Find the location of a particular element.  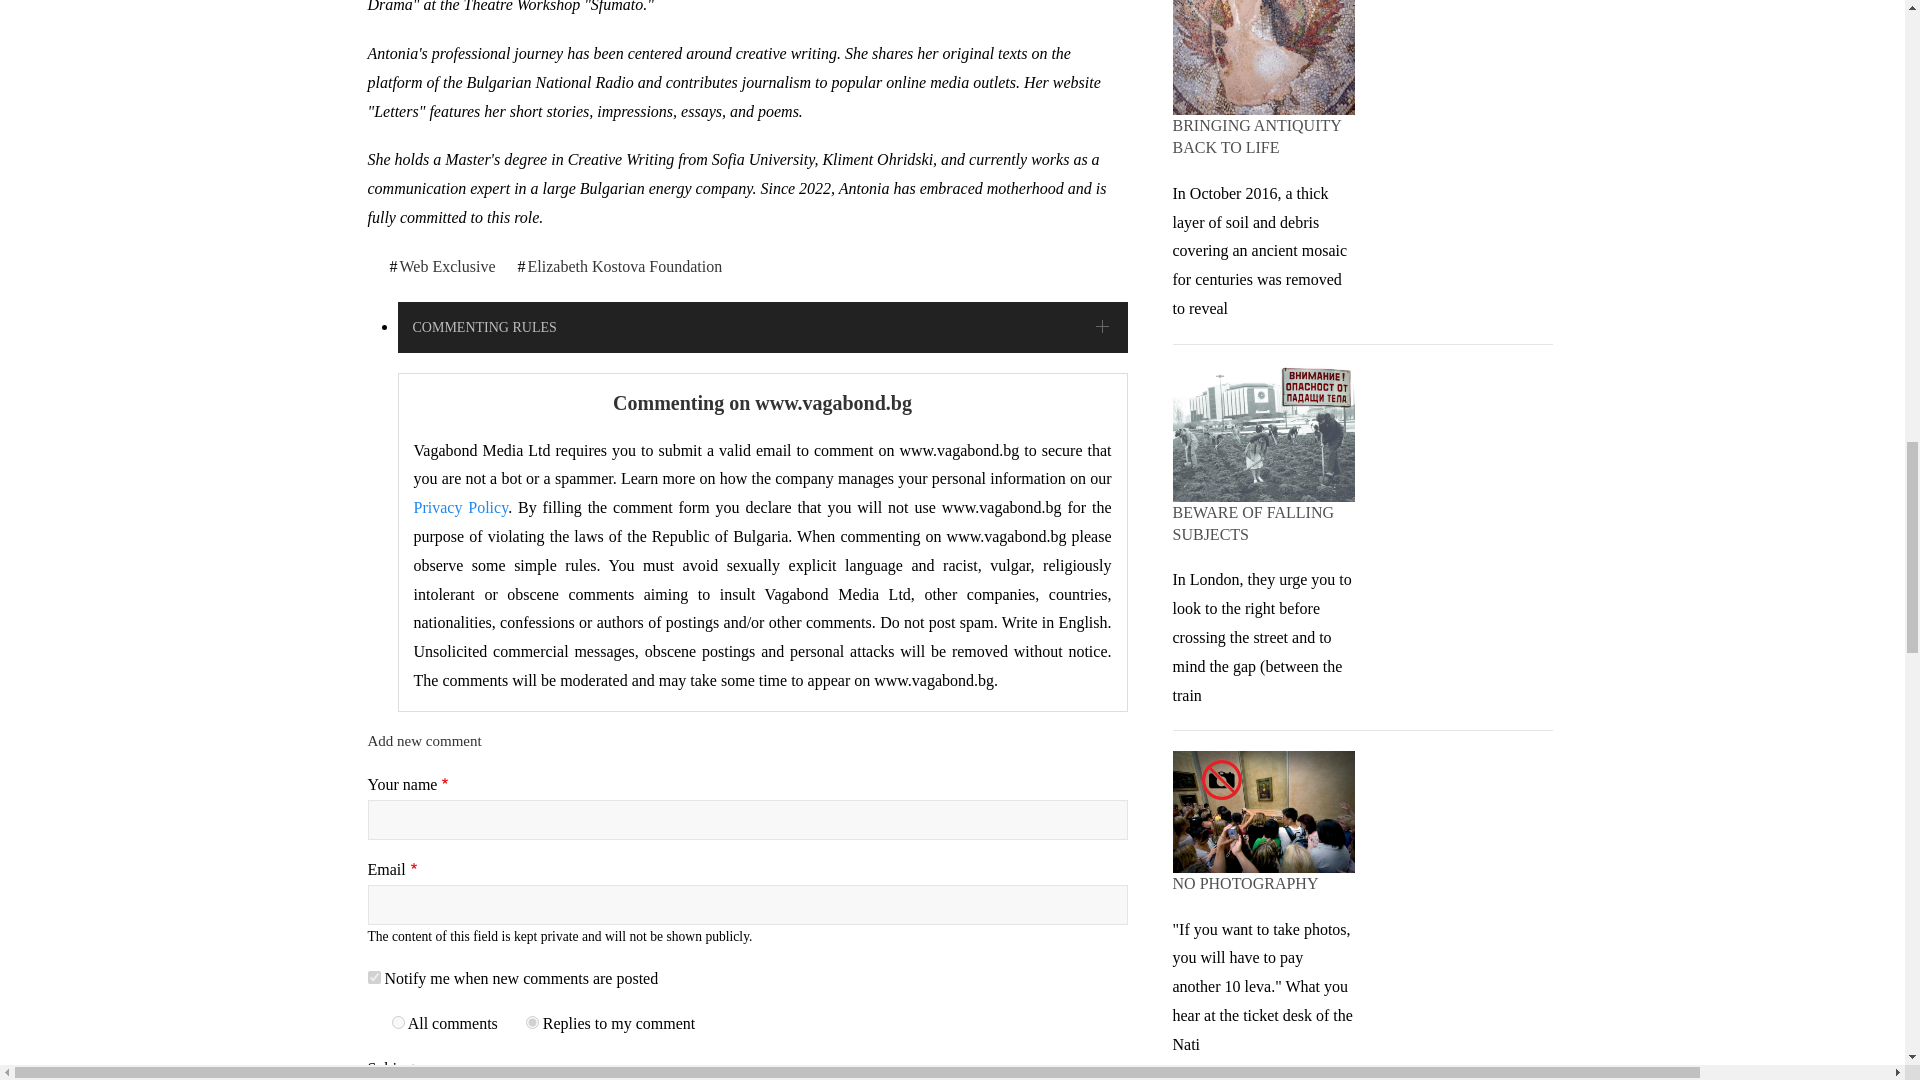

1 is located at coordinates (374, 976).